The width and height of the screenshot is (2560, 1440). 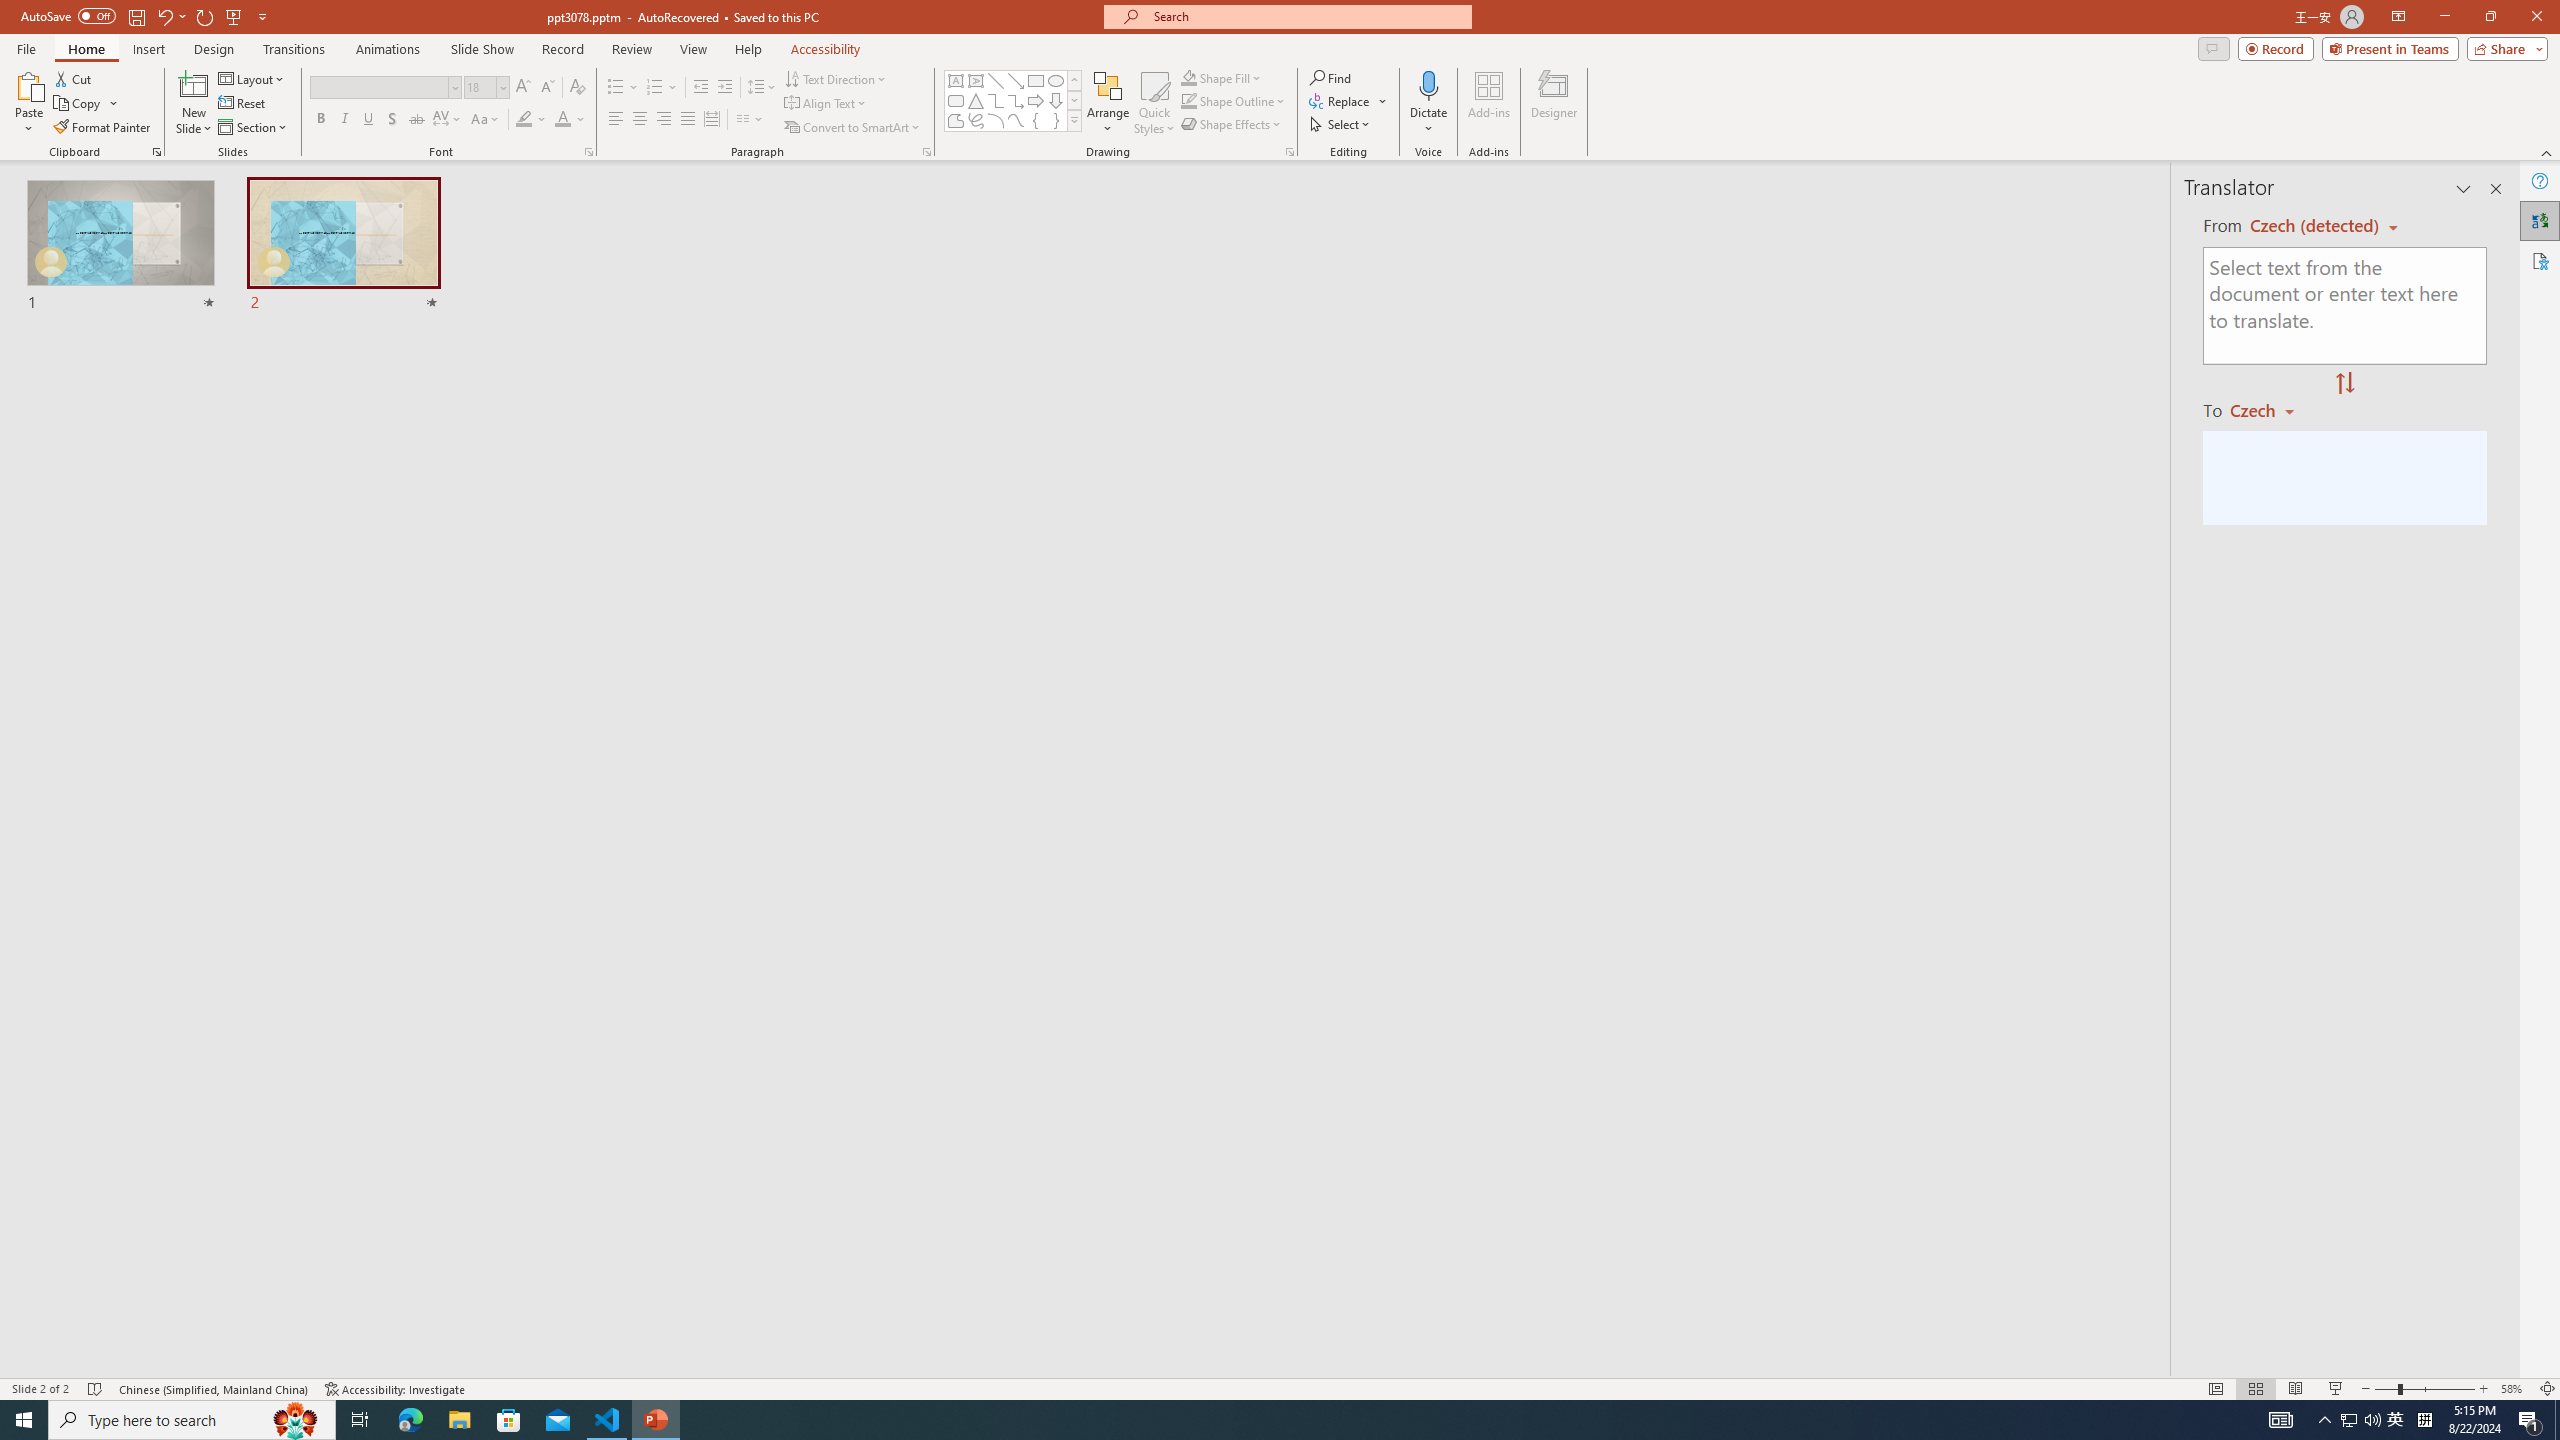 I want to click on Section, so click(x=254, y=128).